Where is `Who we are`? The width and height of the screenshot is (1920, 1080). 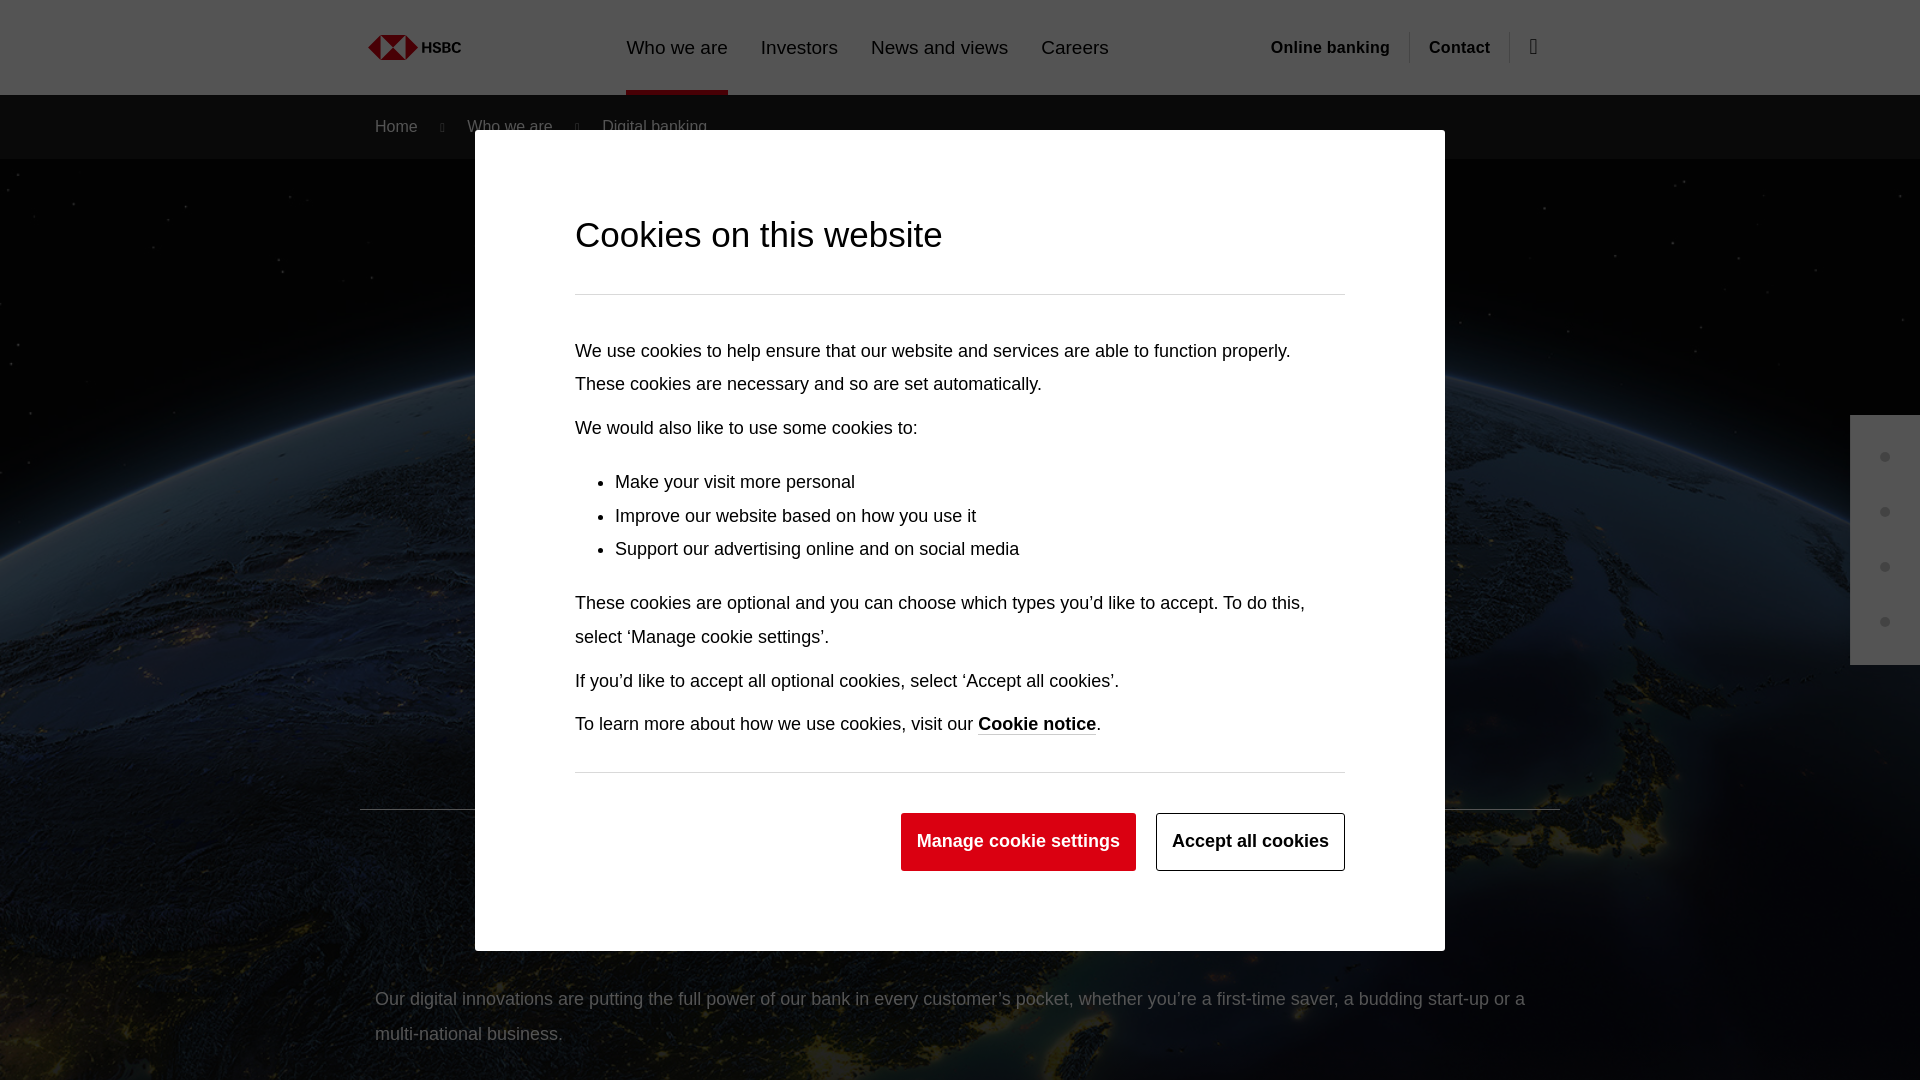
Who we are is located at coordinates (205, 37).